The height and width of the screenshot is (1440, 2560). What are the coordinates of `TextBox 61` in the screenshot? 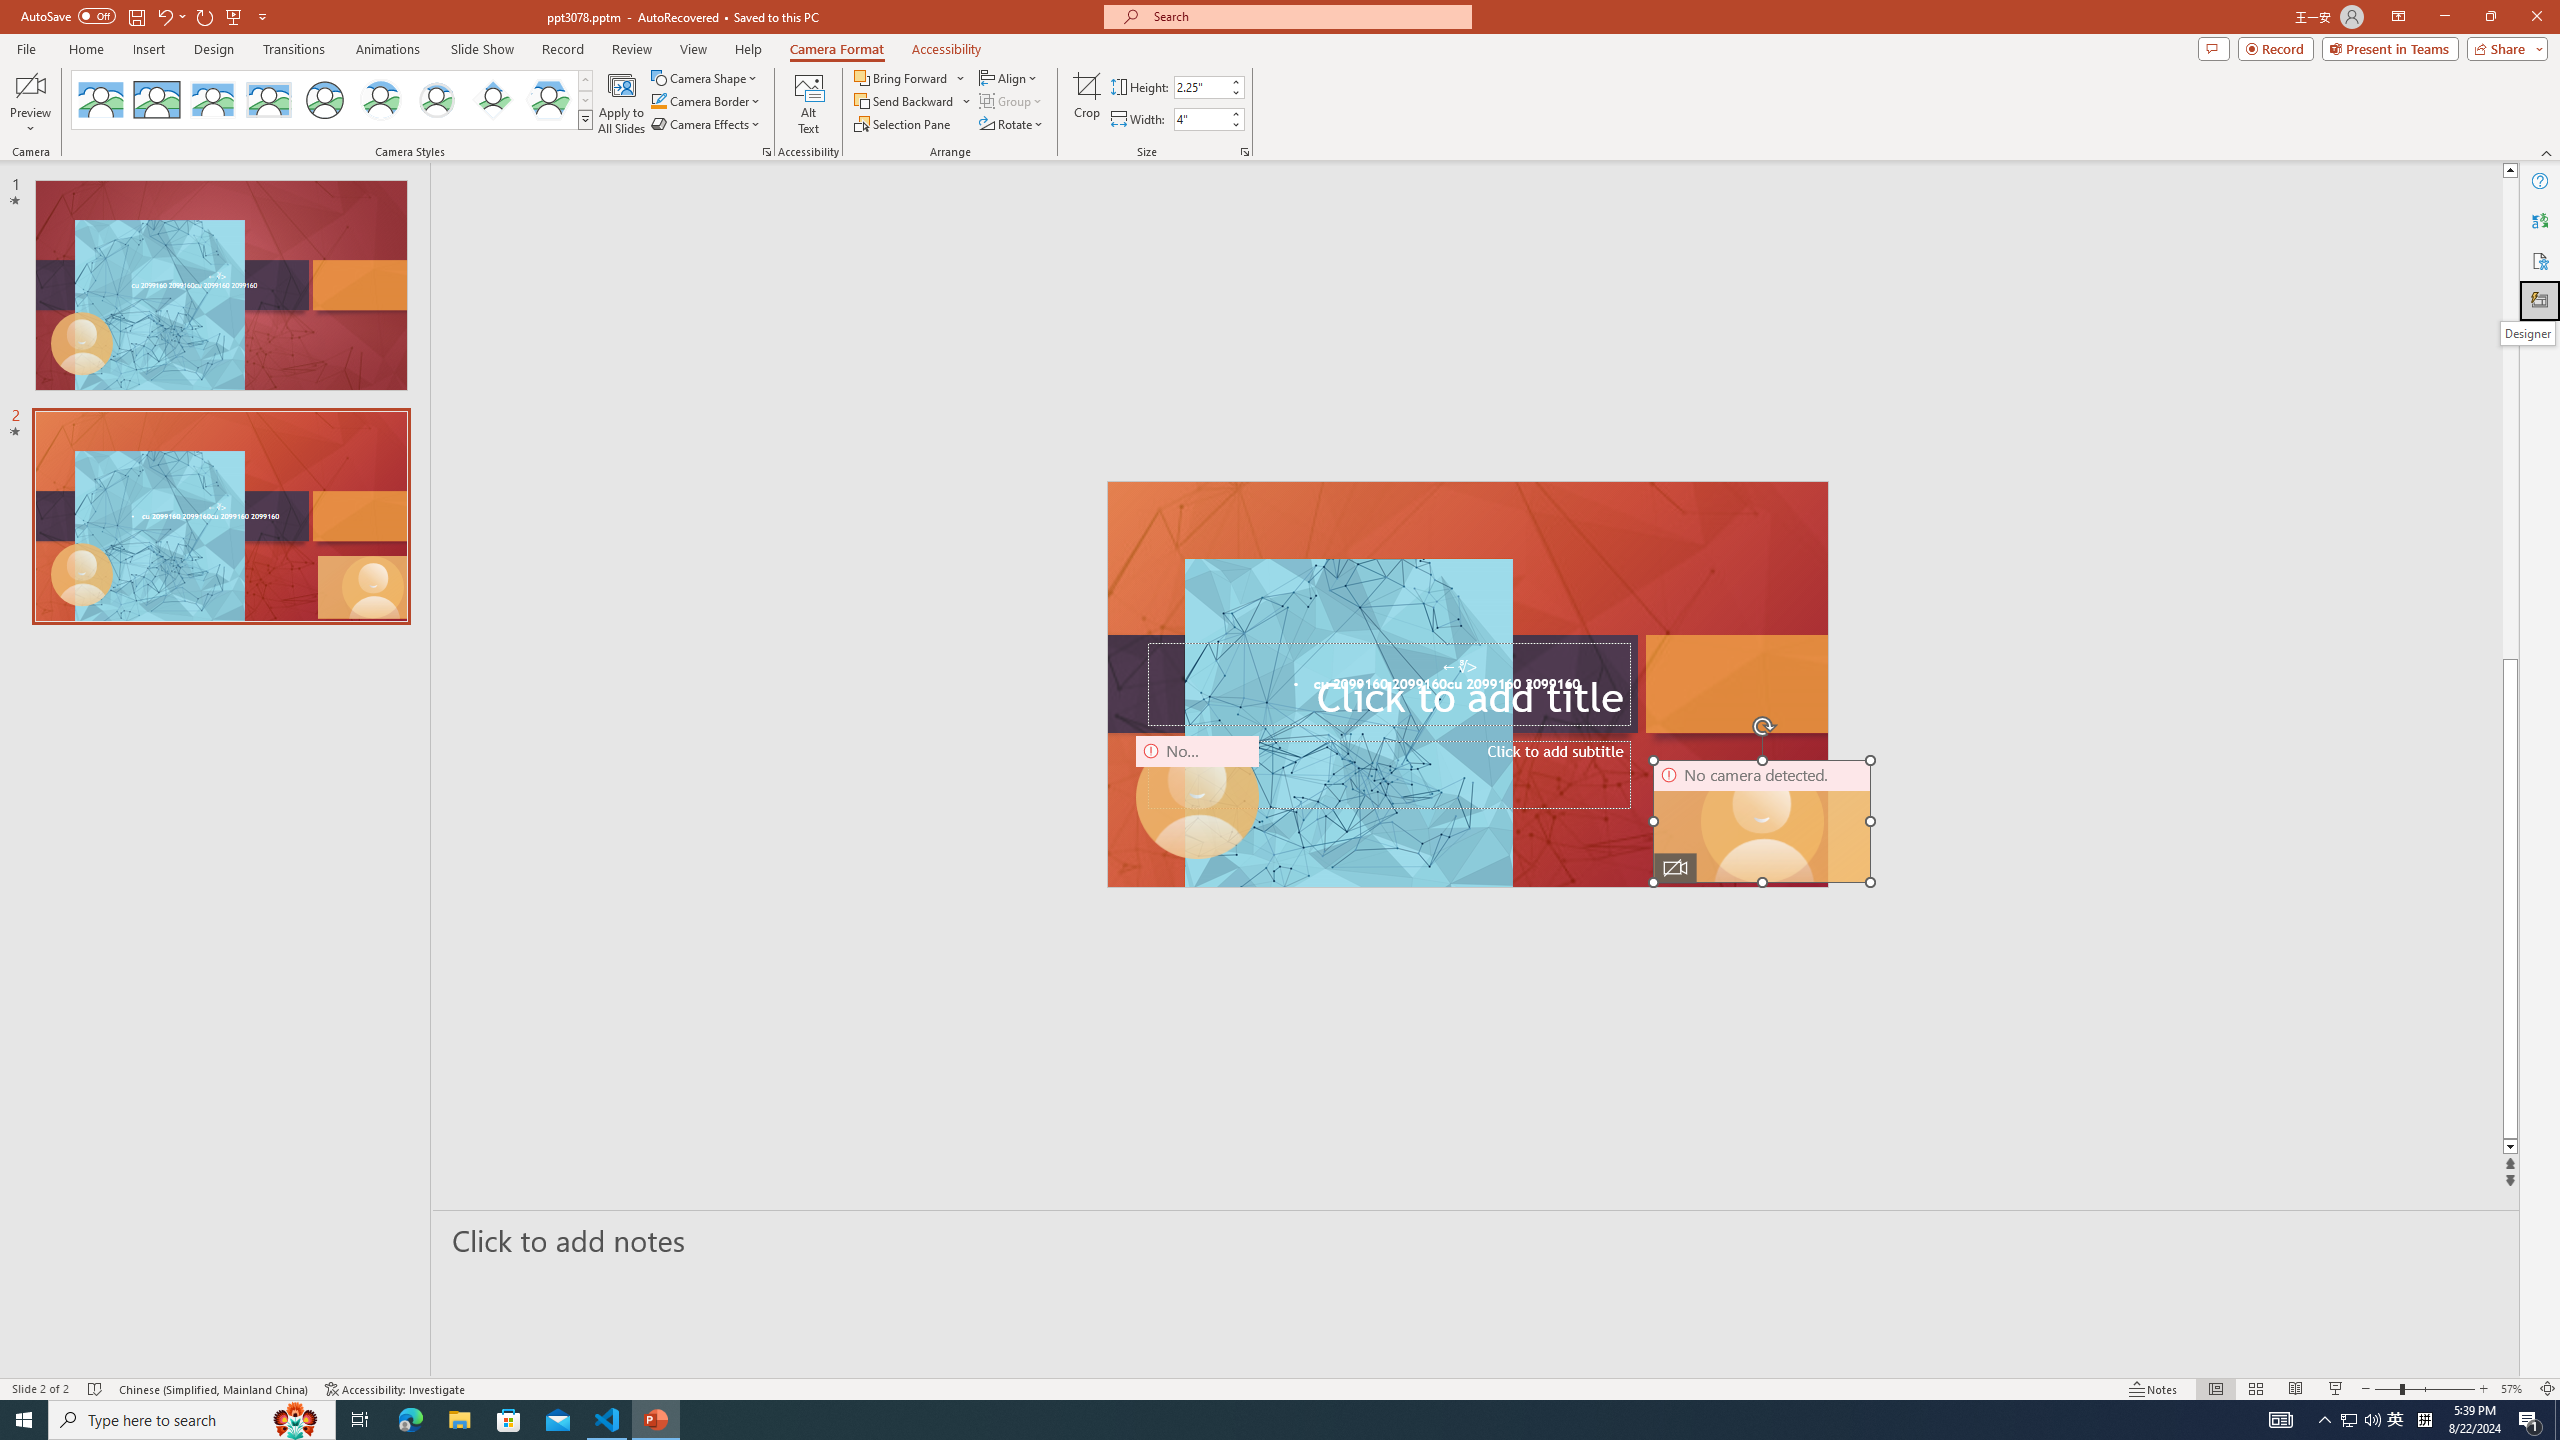 It's located at (1466, 686).